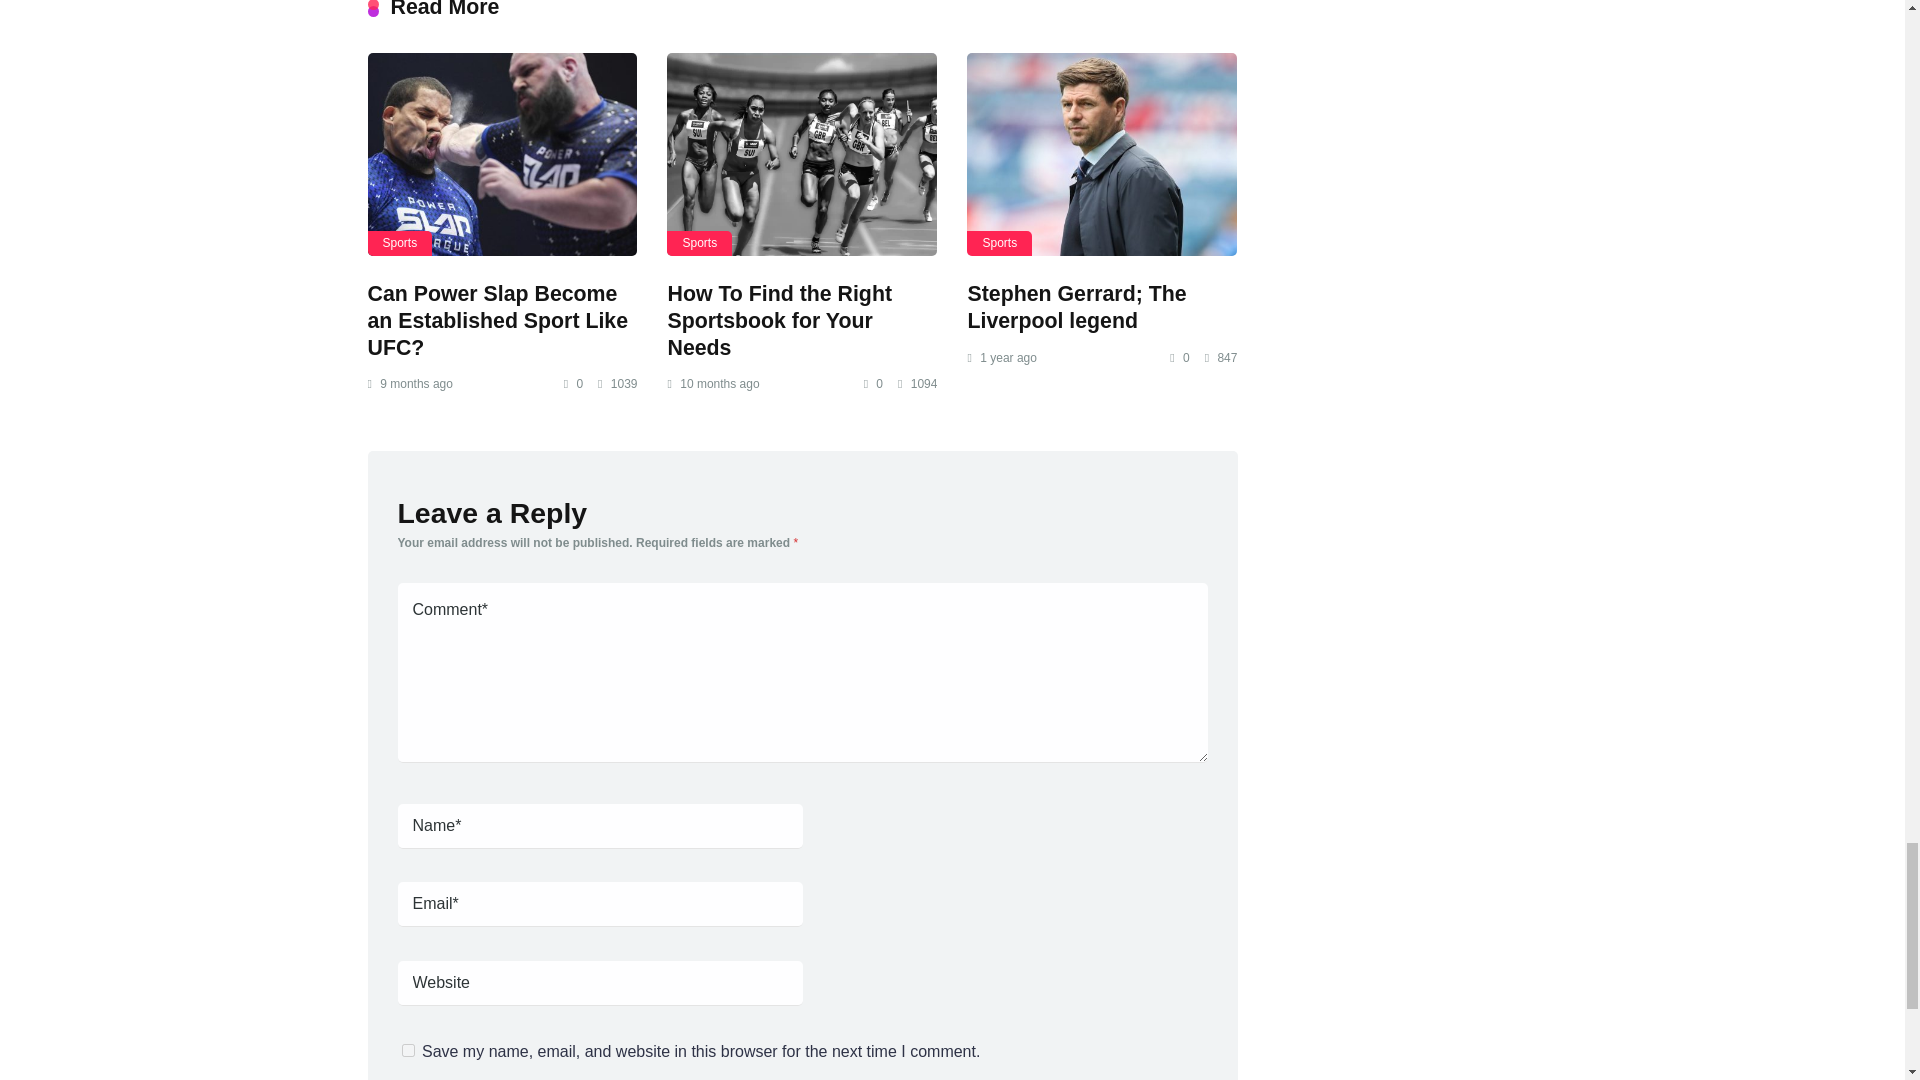 Image resolution: width=1920 pixels, height=1080 pixels. I want to click on Stephen Gerrard; The Liverpool legend, so click(1102, 154).